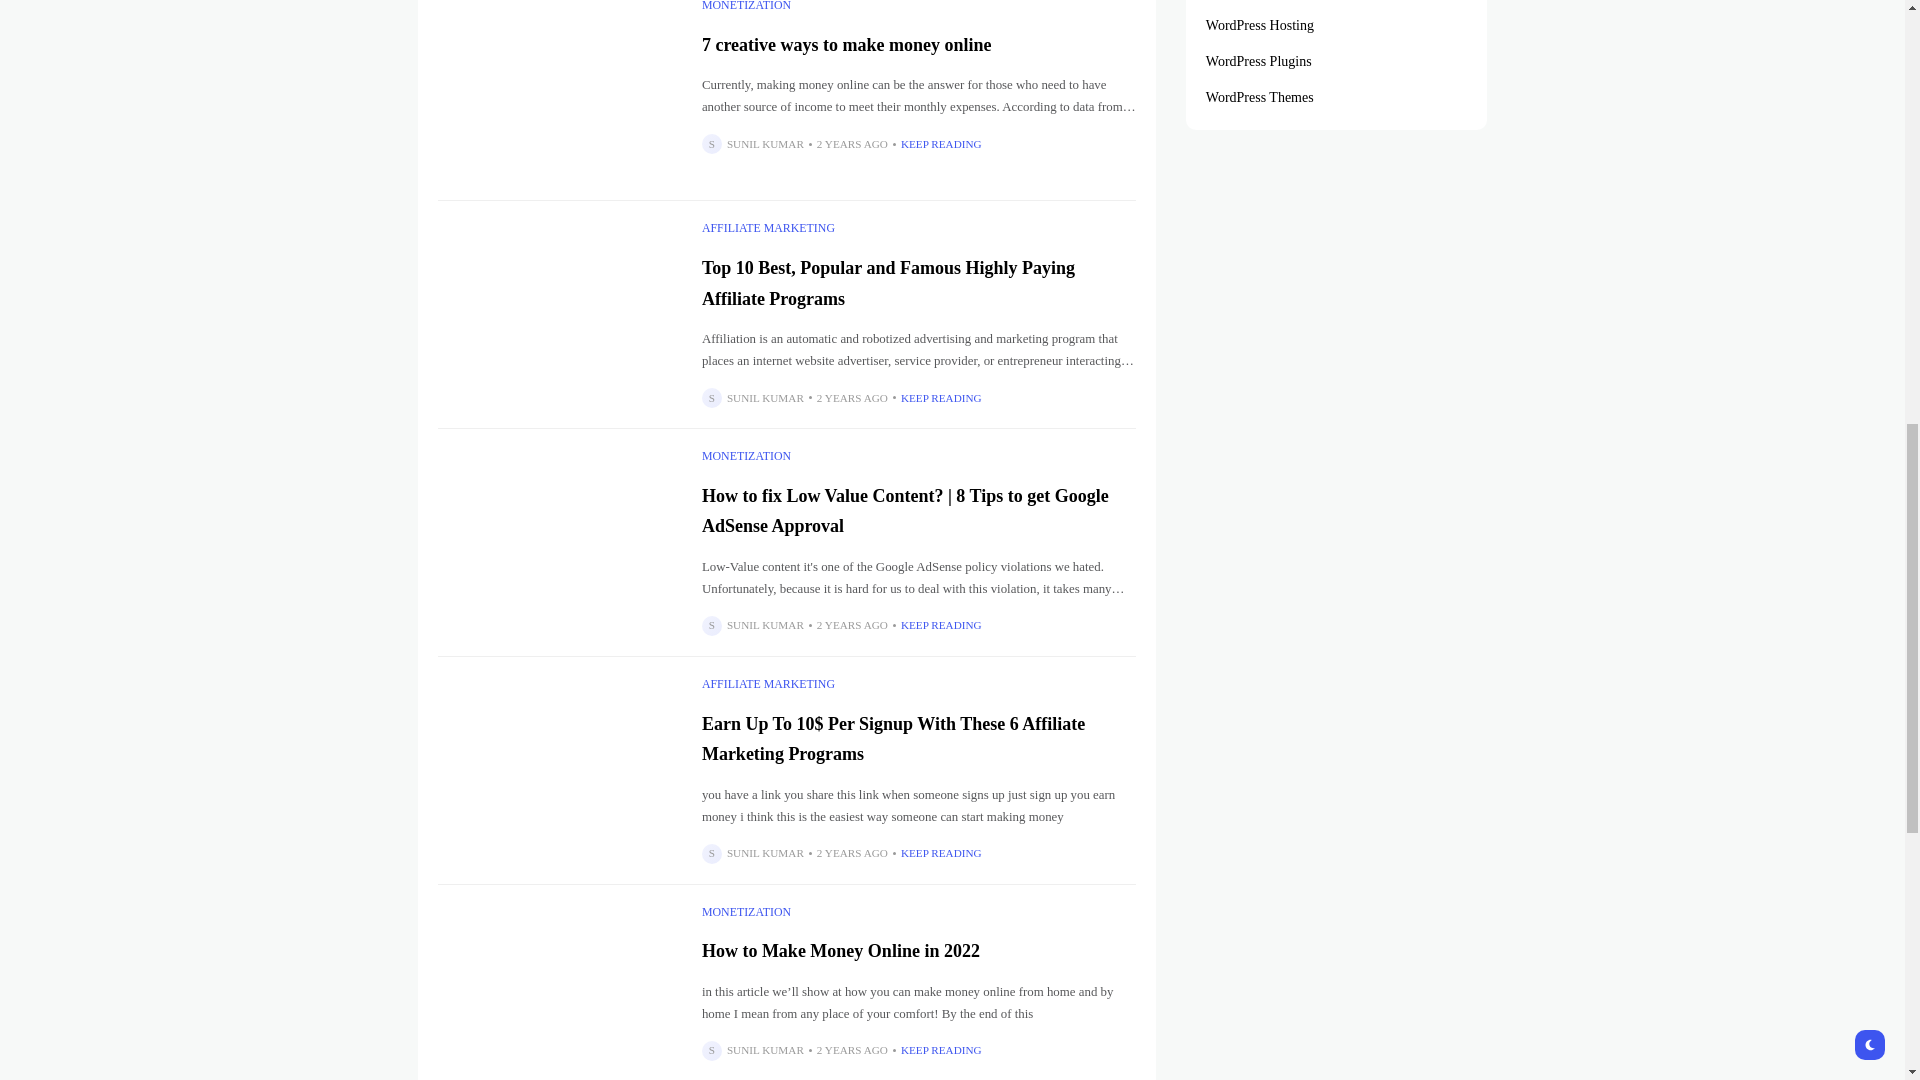 Image resolution: width=1920 pixels, height=1080 pixels. What do you see at coordinates (768, 228) in the screenshot?
I see `AFFILIATE MARKETING` at bounding box center [768, 228].